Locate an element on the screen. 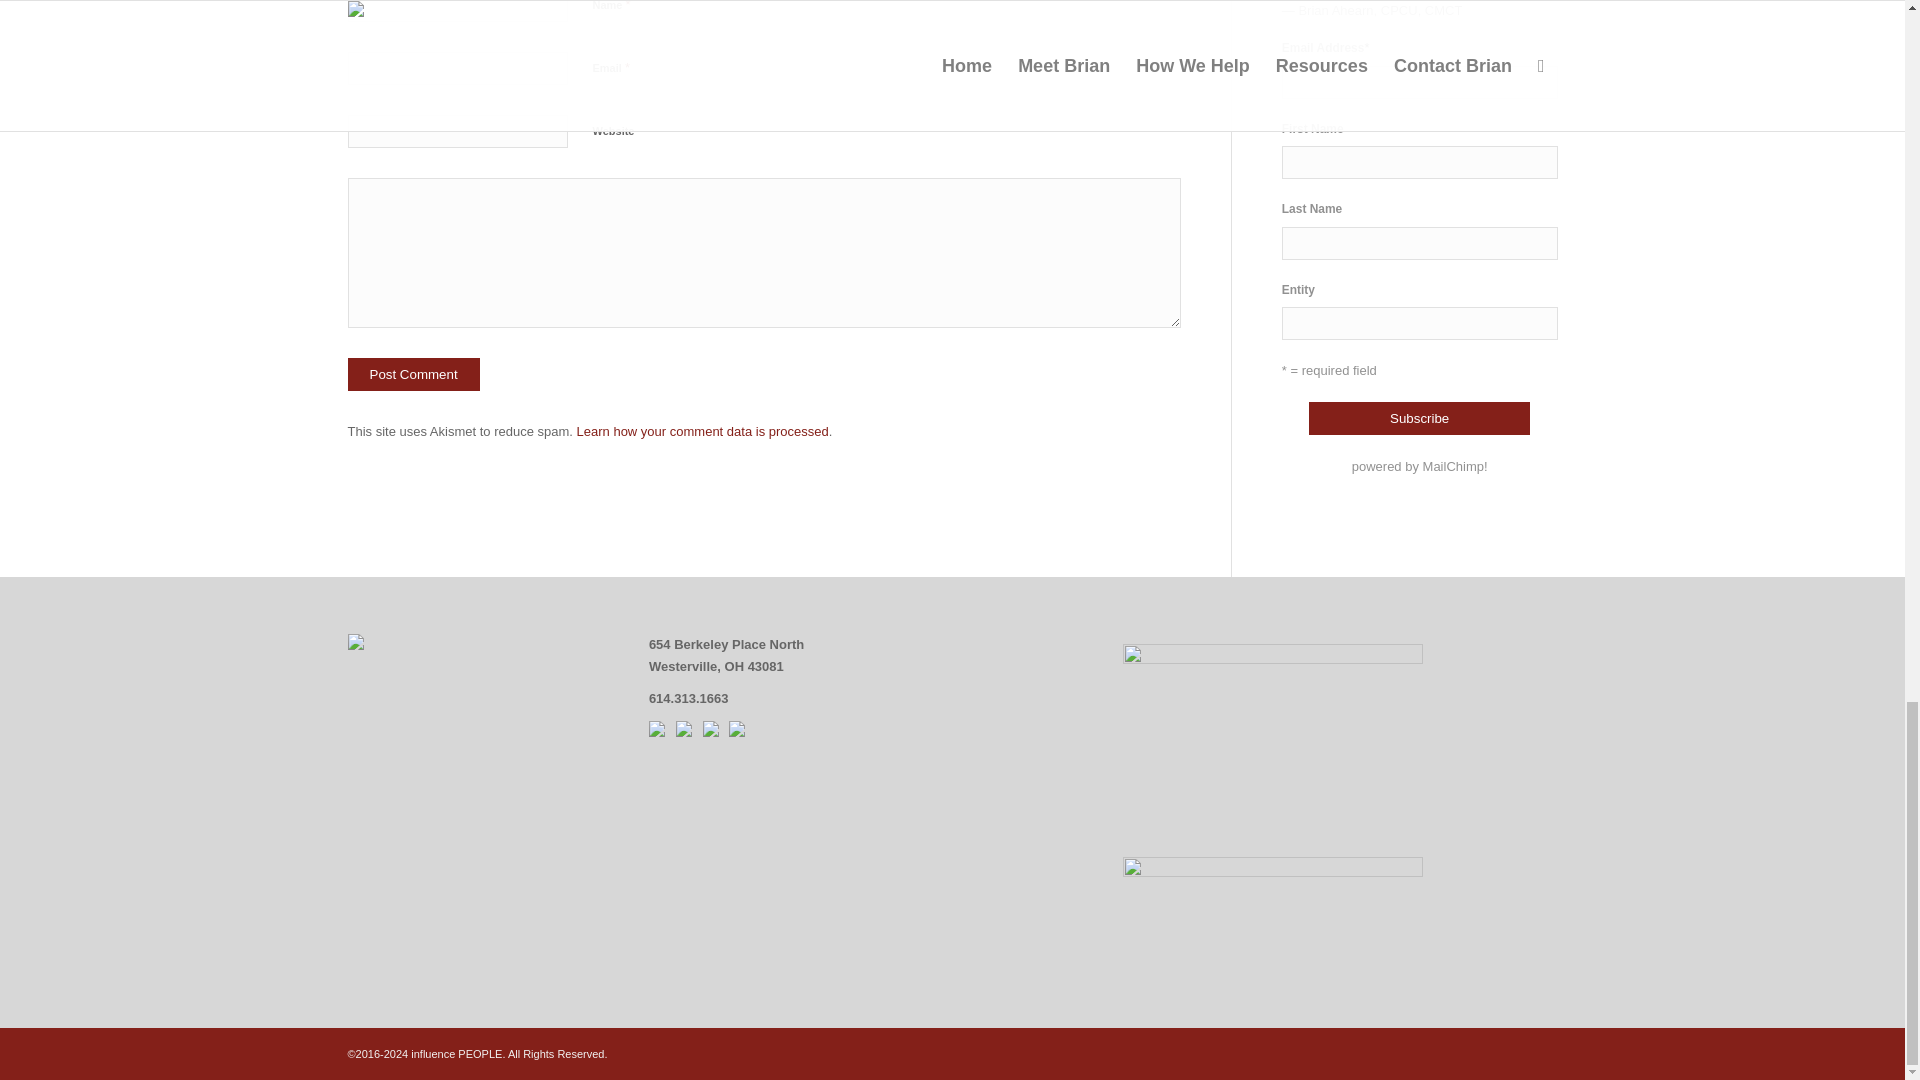 The height and width of the screenshot is (1080, 1920). Subscribe is located at coordinates (1420, 418).